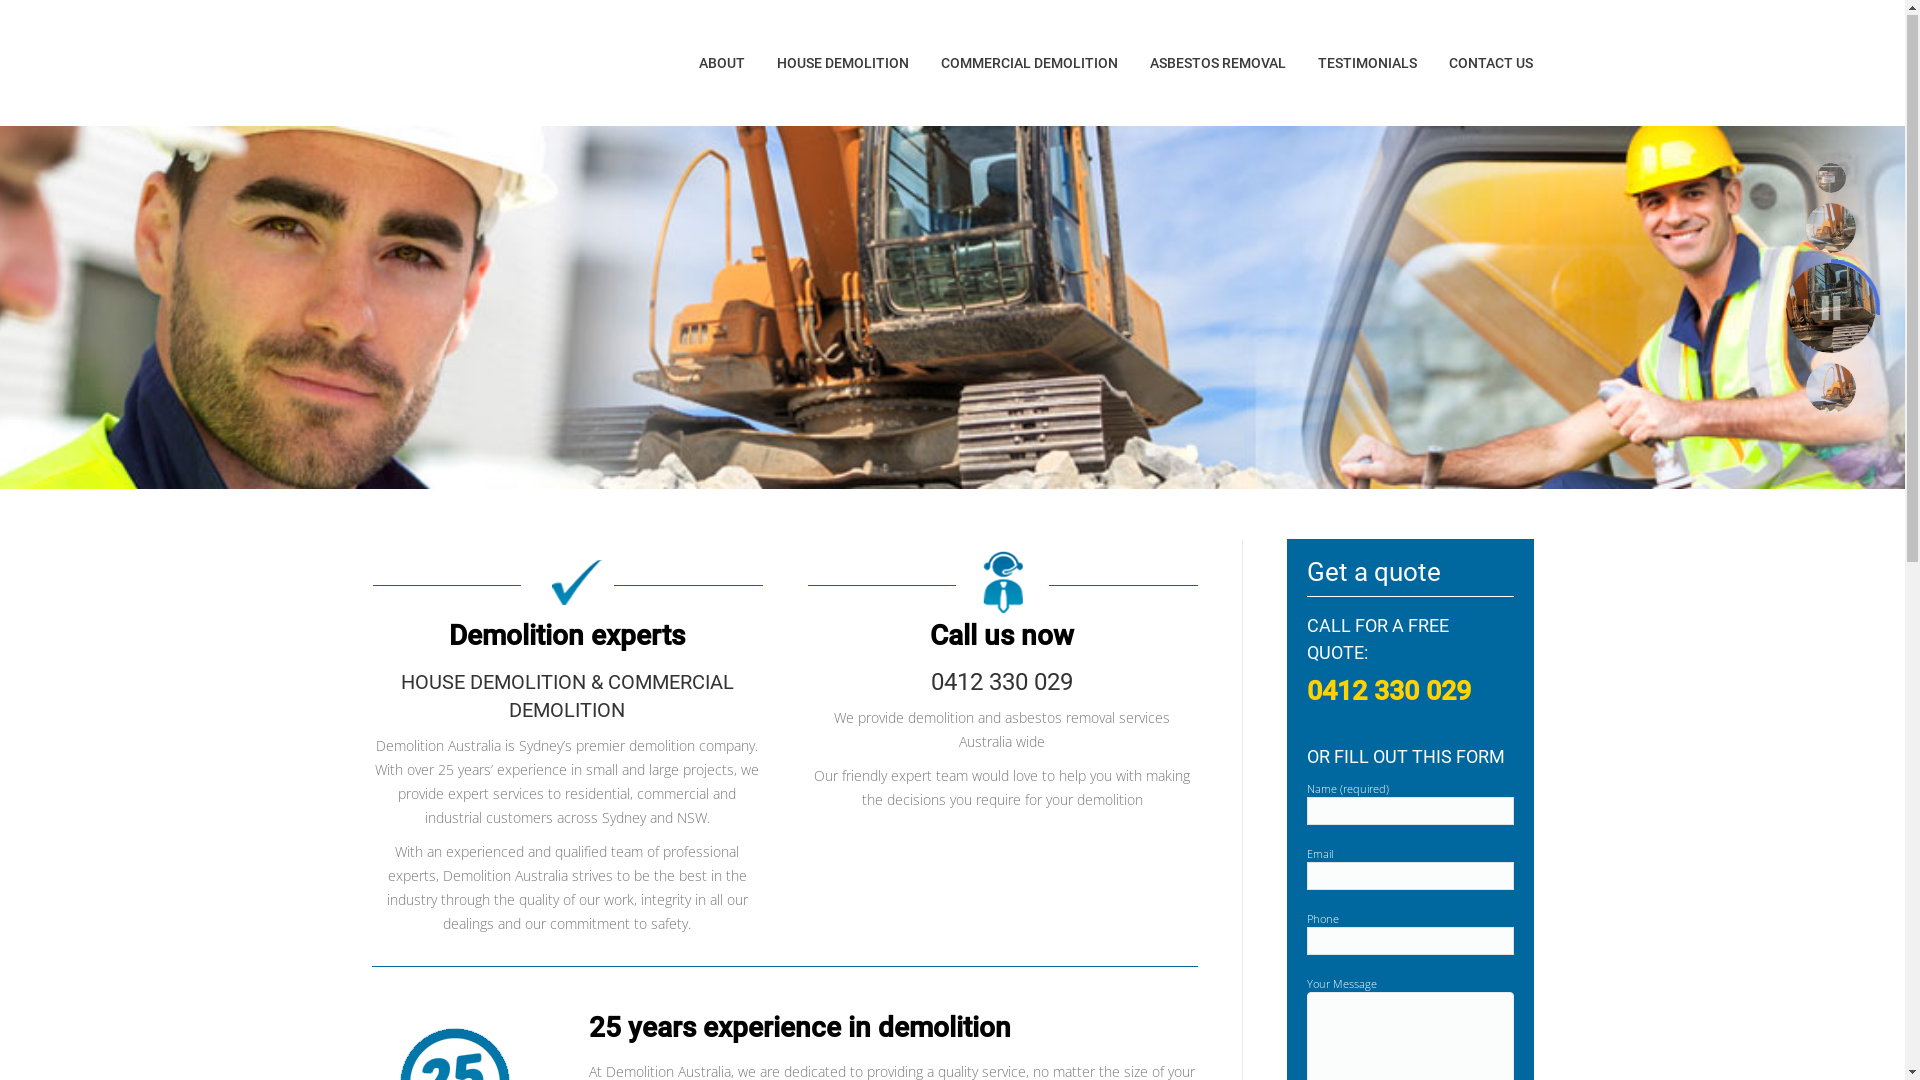 Image resolution: width=1920 pixels, height=1080 pixels. Describe the element at coordinates (1002, 683) in the screenshot. I see `0412 330 029` at that location.